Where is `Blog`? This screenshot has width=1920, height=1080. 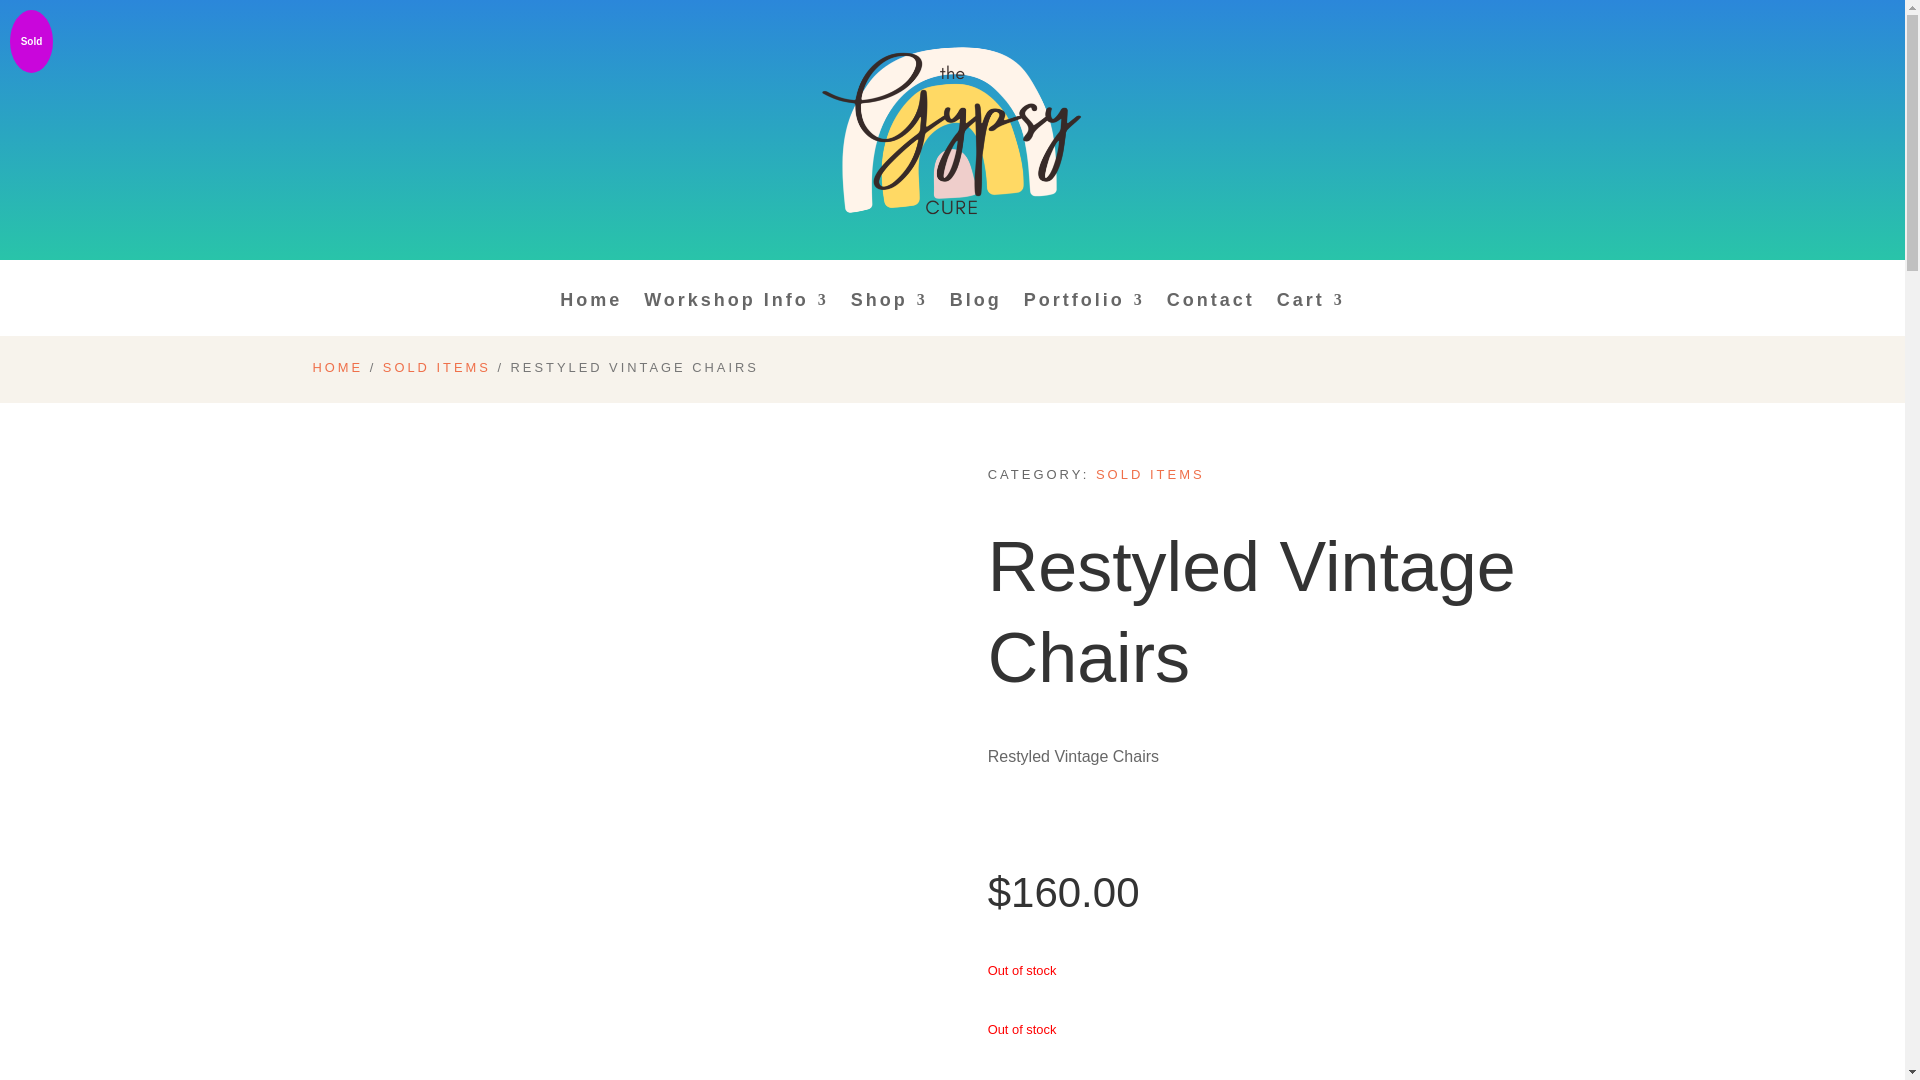 Blog is located at coordinates (976, 314).